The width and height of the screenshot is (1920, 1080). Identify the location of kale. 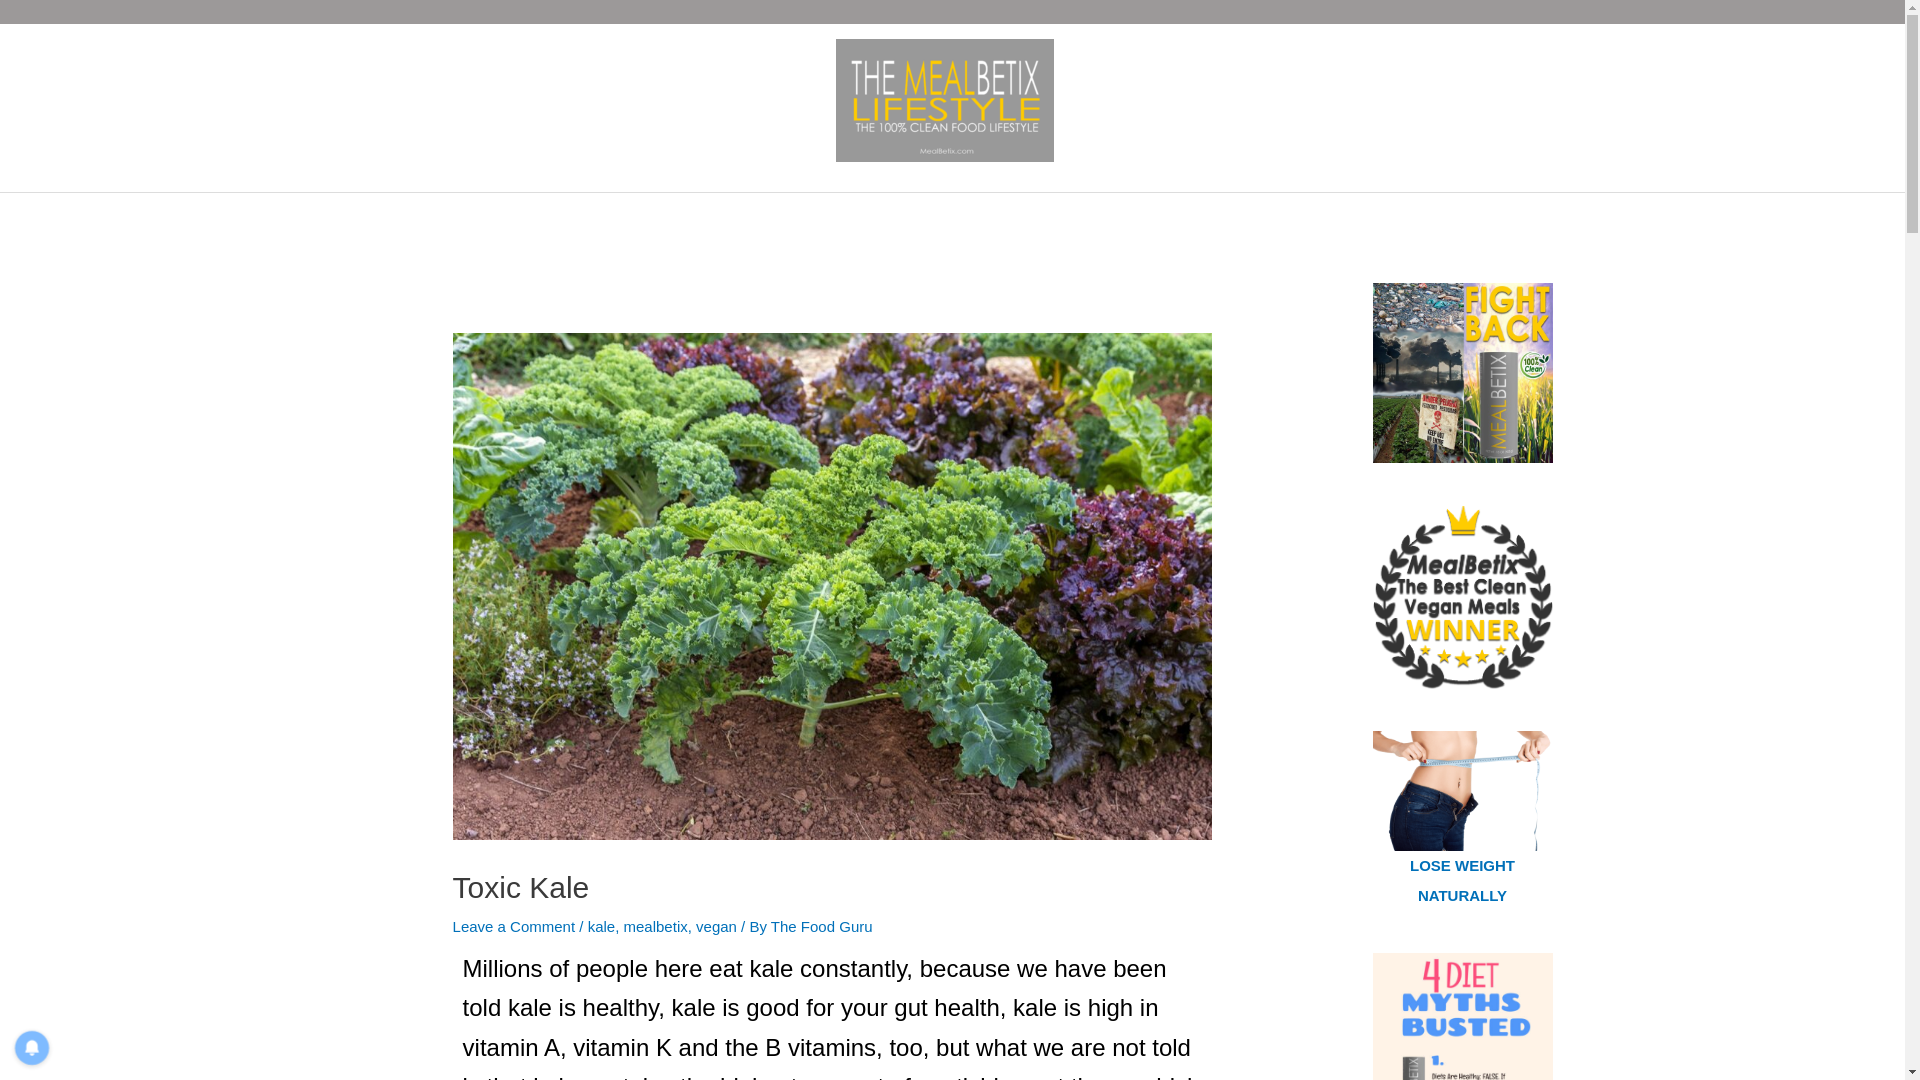
(602, 926).